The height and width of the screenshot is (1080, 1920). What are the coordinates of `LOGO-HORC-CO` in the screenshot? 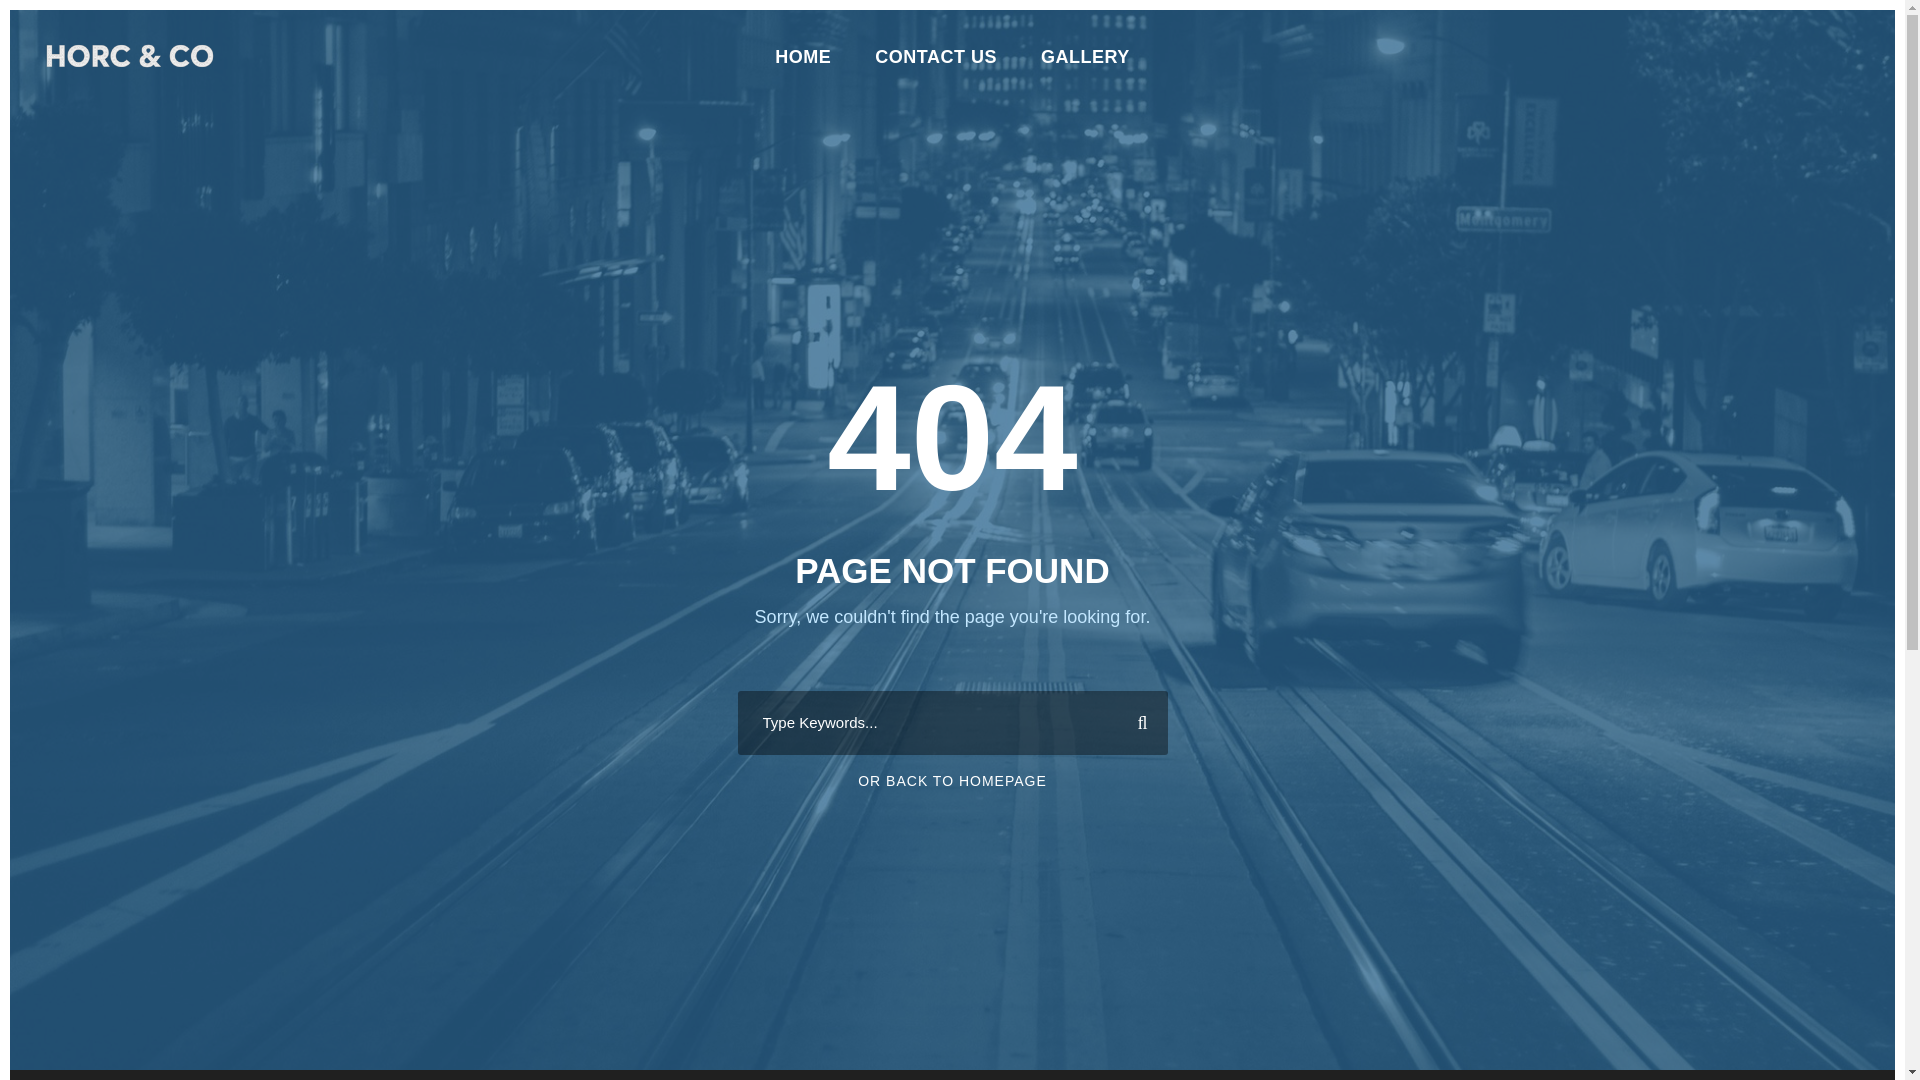 It's located at (130, 56).